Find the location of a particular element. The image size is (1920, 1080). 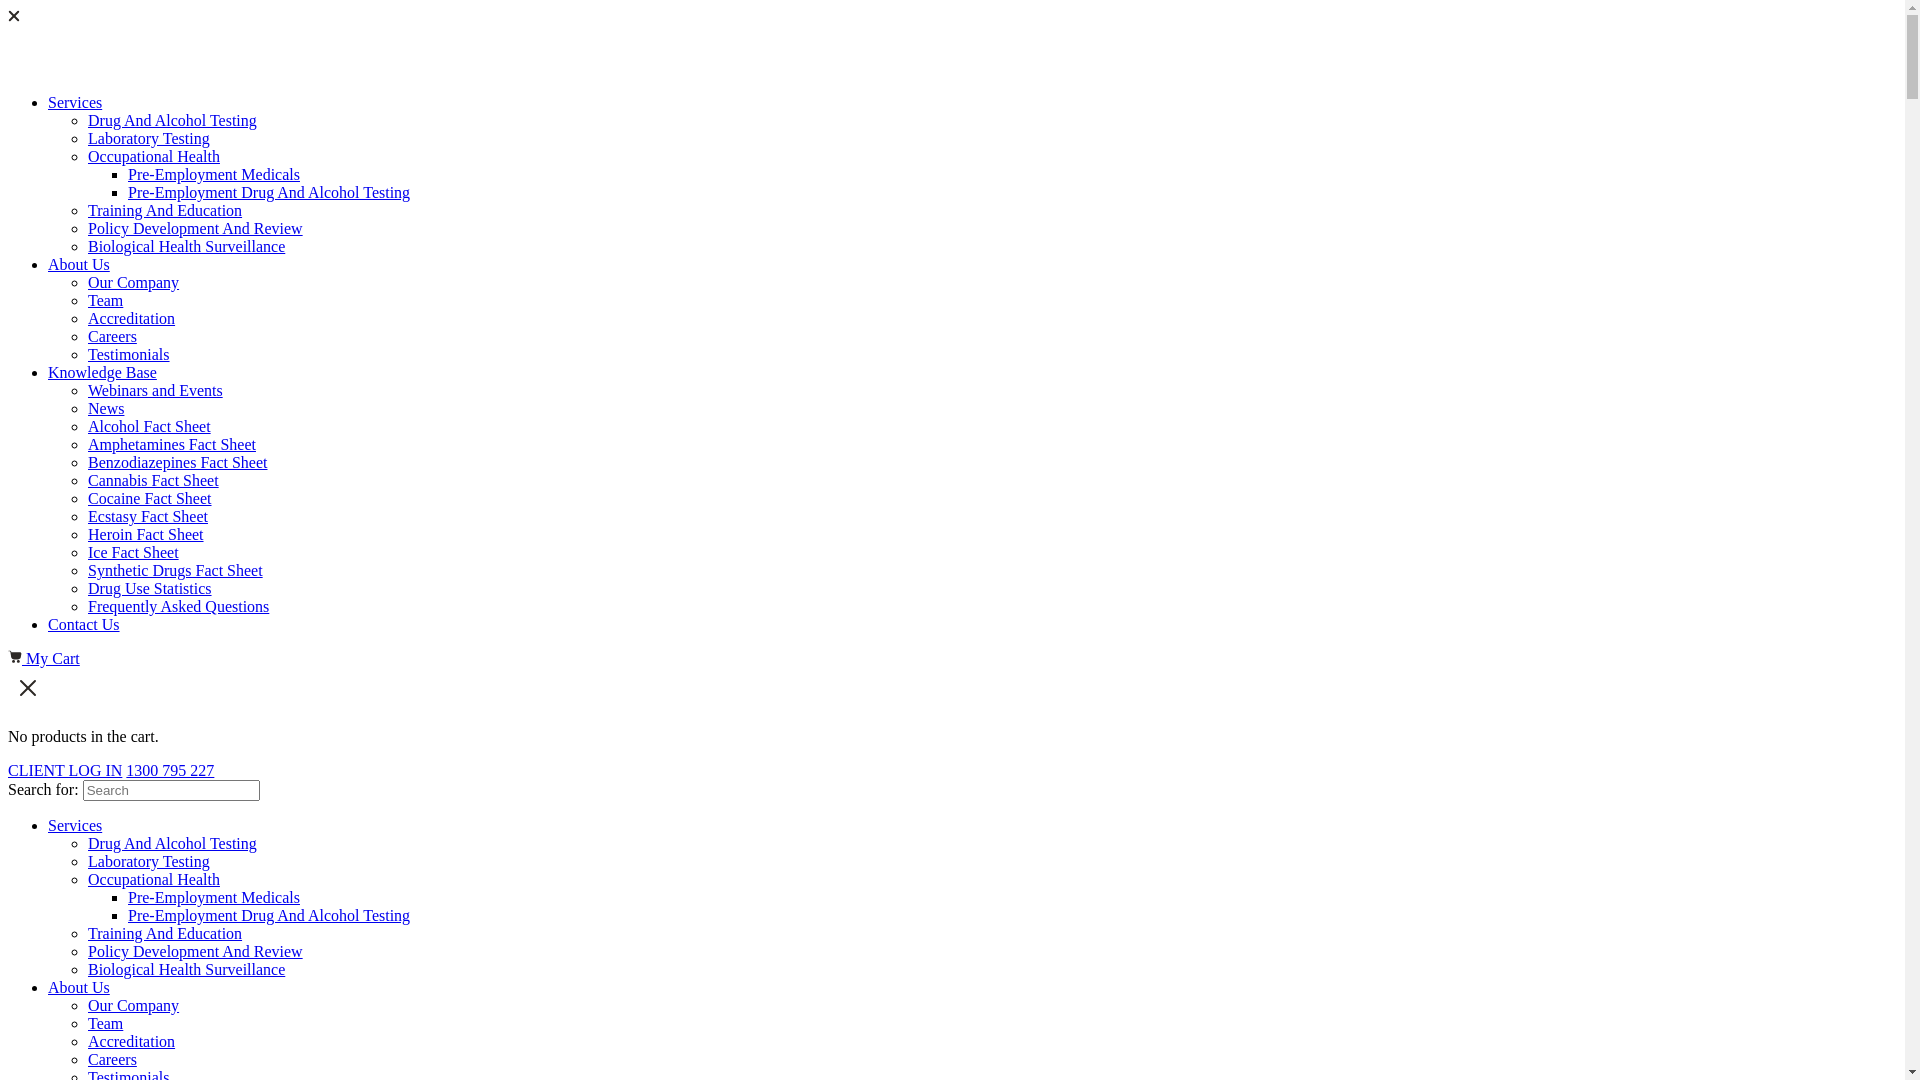

Cannabis Fact Sheet is located at coordinates (154, 480).